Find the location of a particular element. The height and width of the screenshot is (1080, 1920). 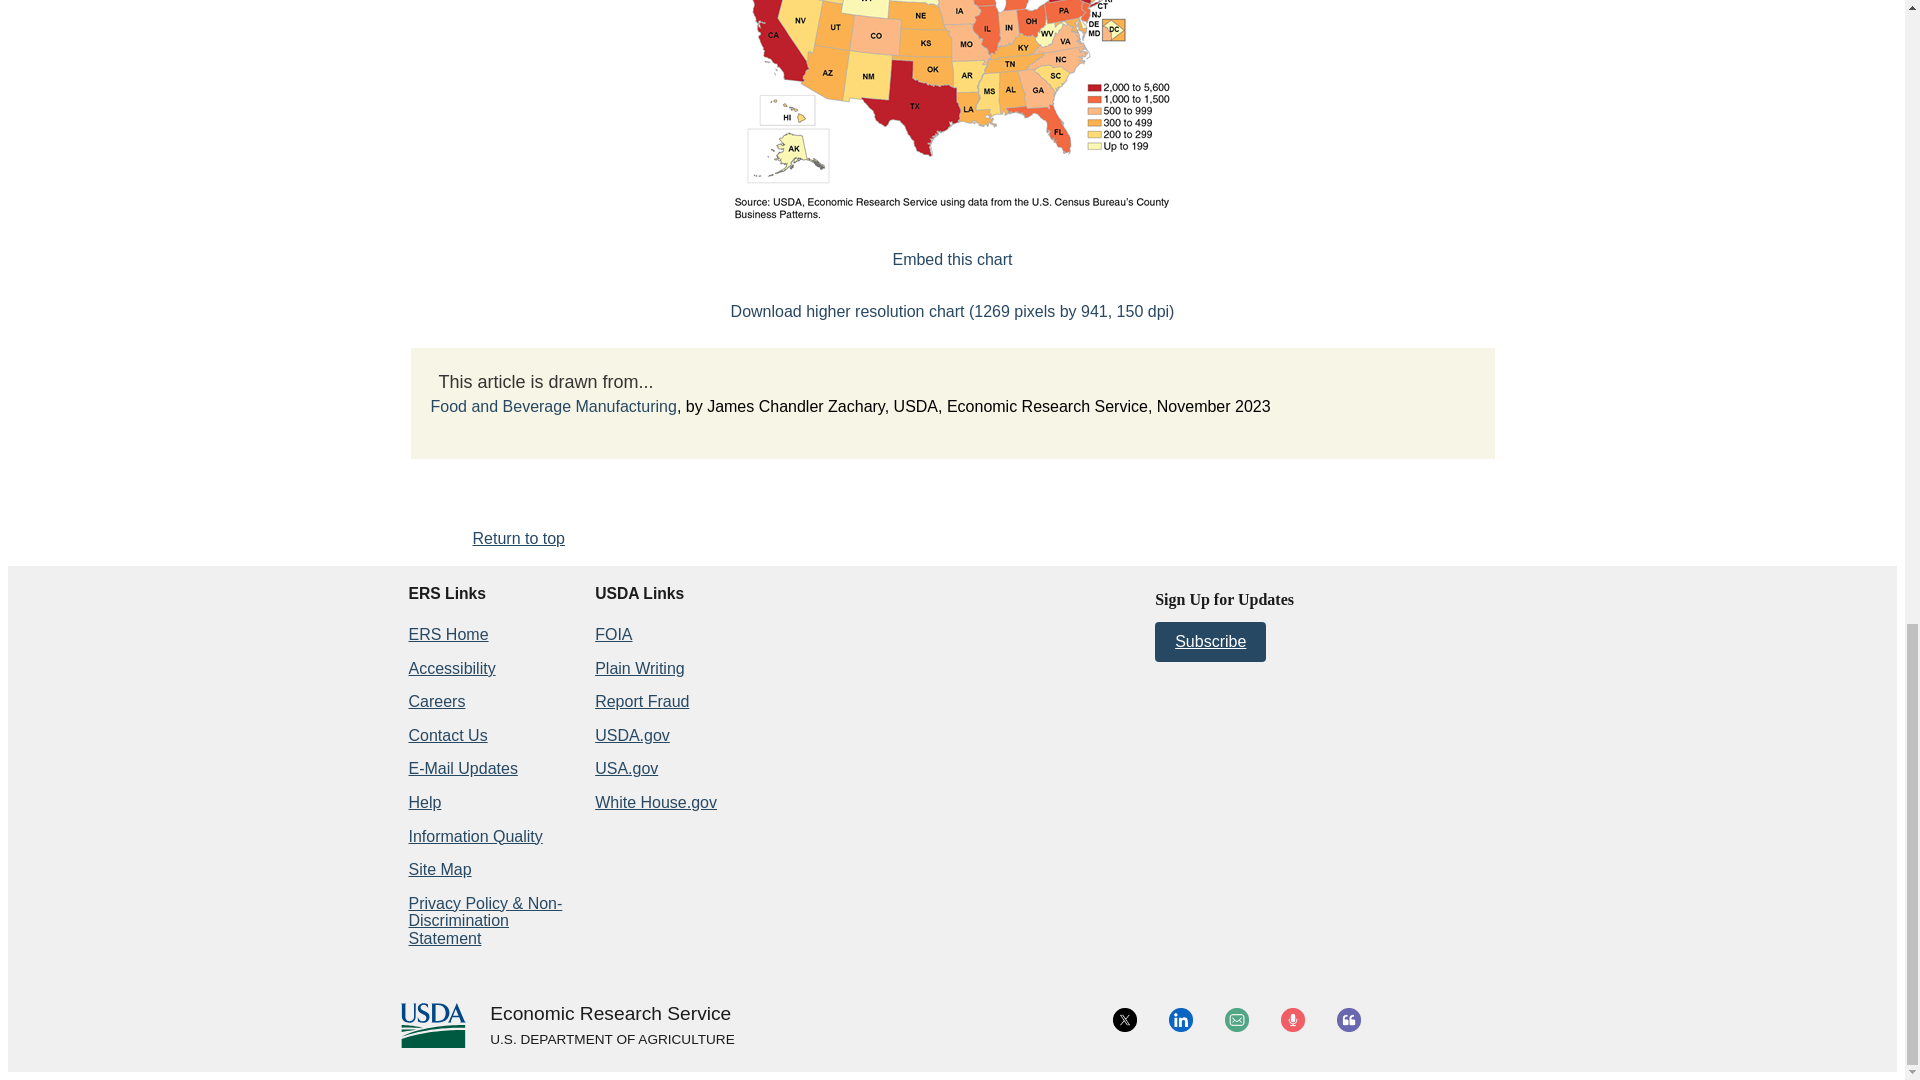

Accessibility is located at coordinates (451, 668).